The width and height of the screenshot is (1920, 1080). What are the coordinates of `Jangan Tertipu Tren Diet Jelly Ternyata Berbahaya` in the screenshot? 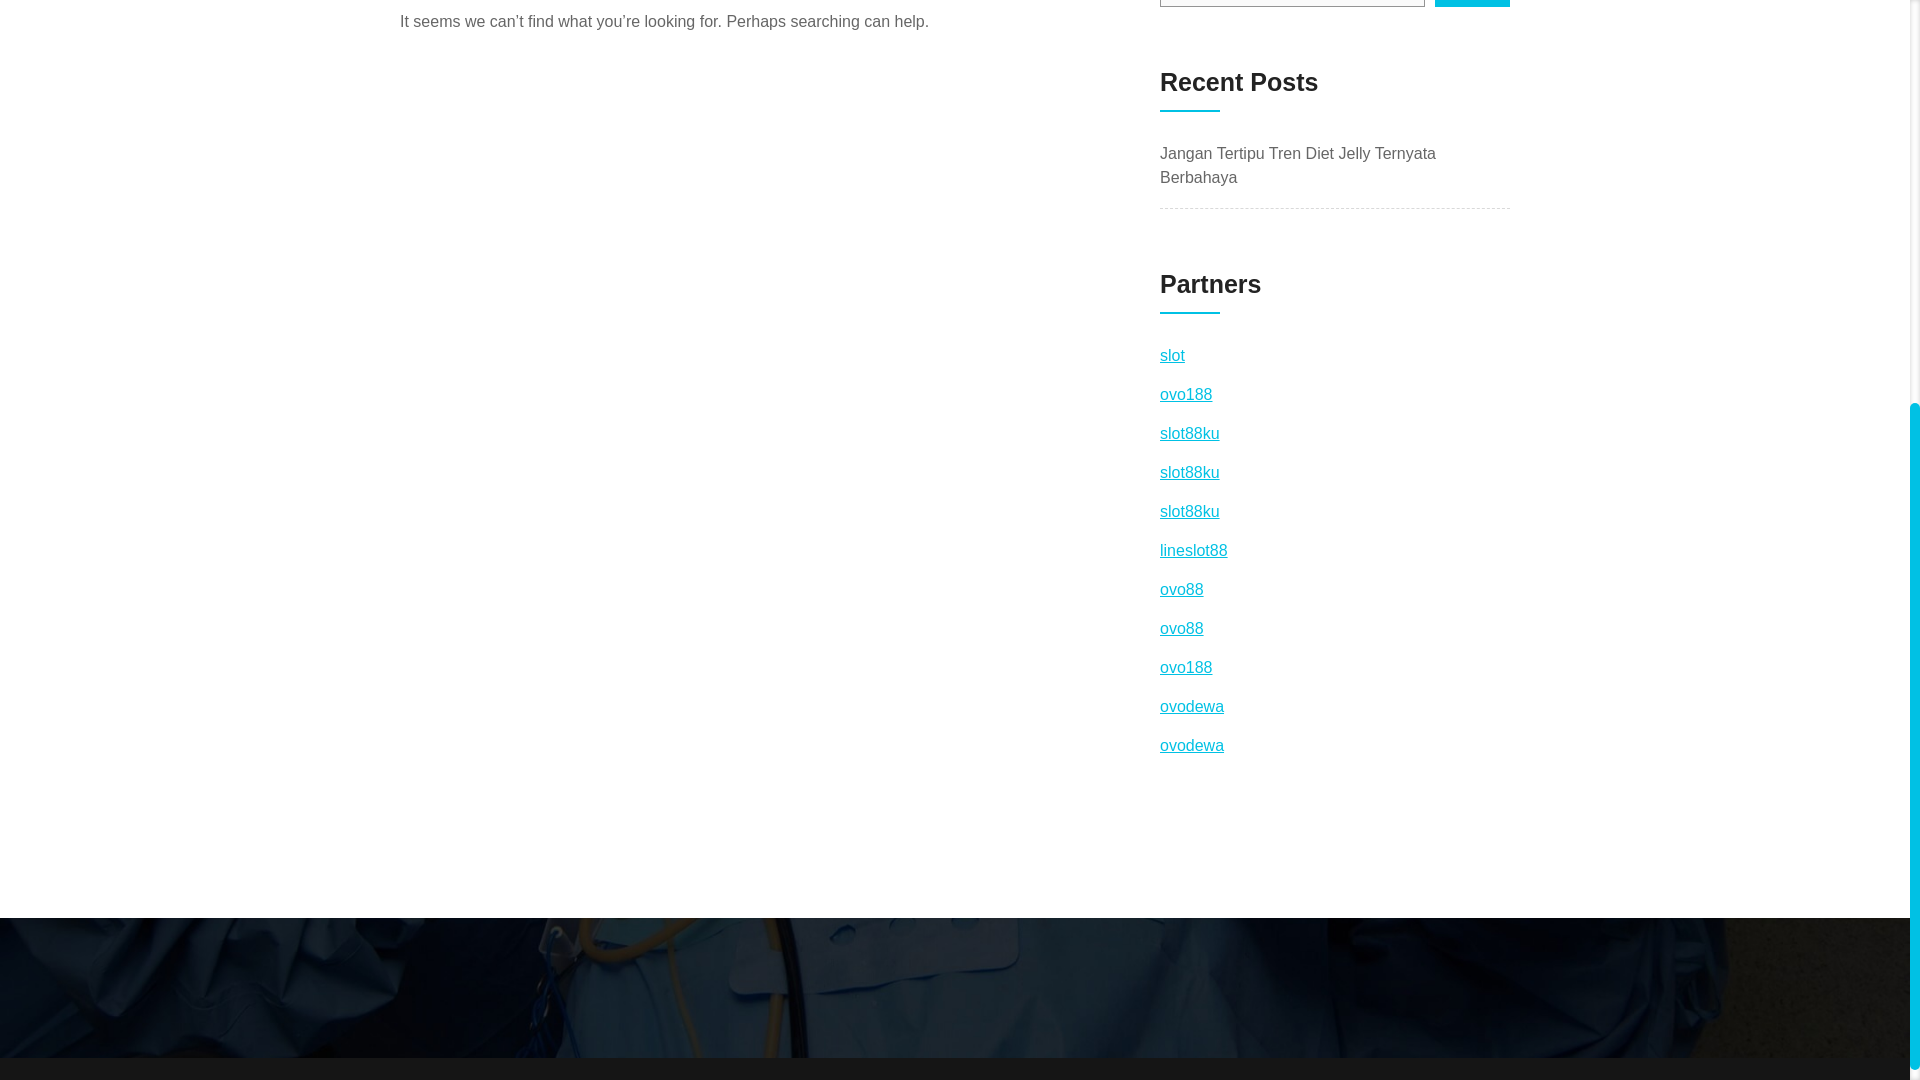 It's located at (1298, 164).